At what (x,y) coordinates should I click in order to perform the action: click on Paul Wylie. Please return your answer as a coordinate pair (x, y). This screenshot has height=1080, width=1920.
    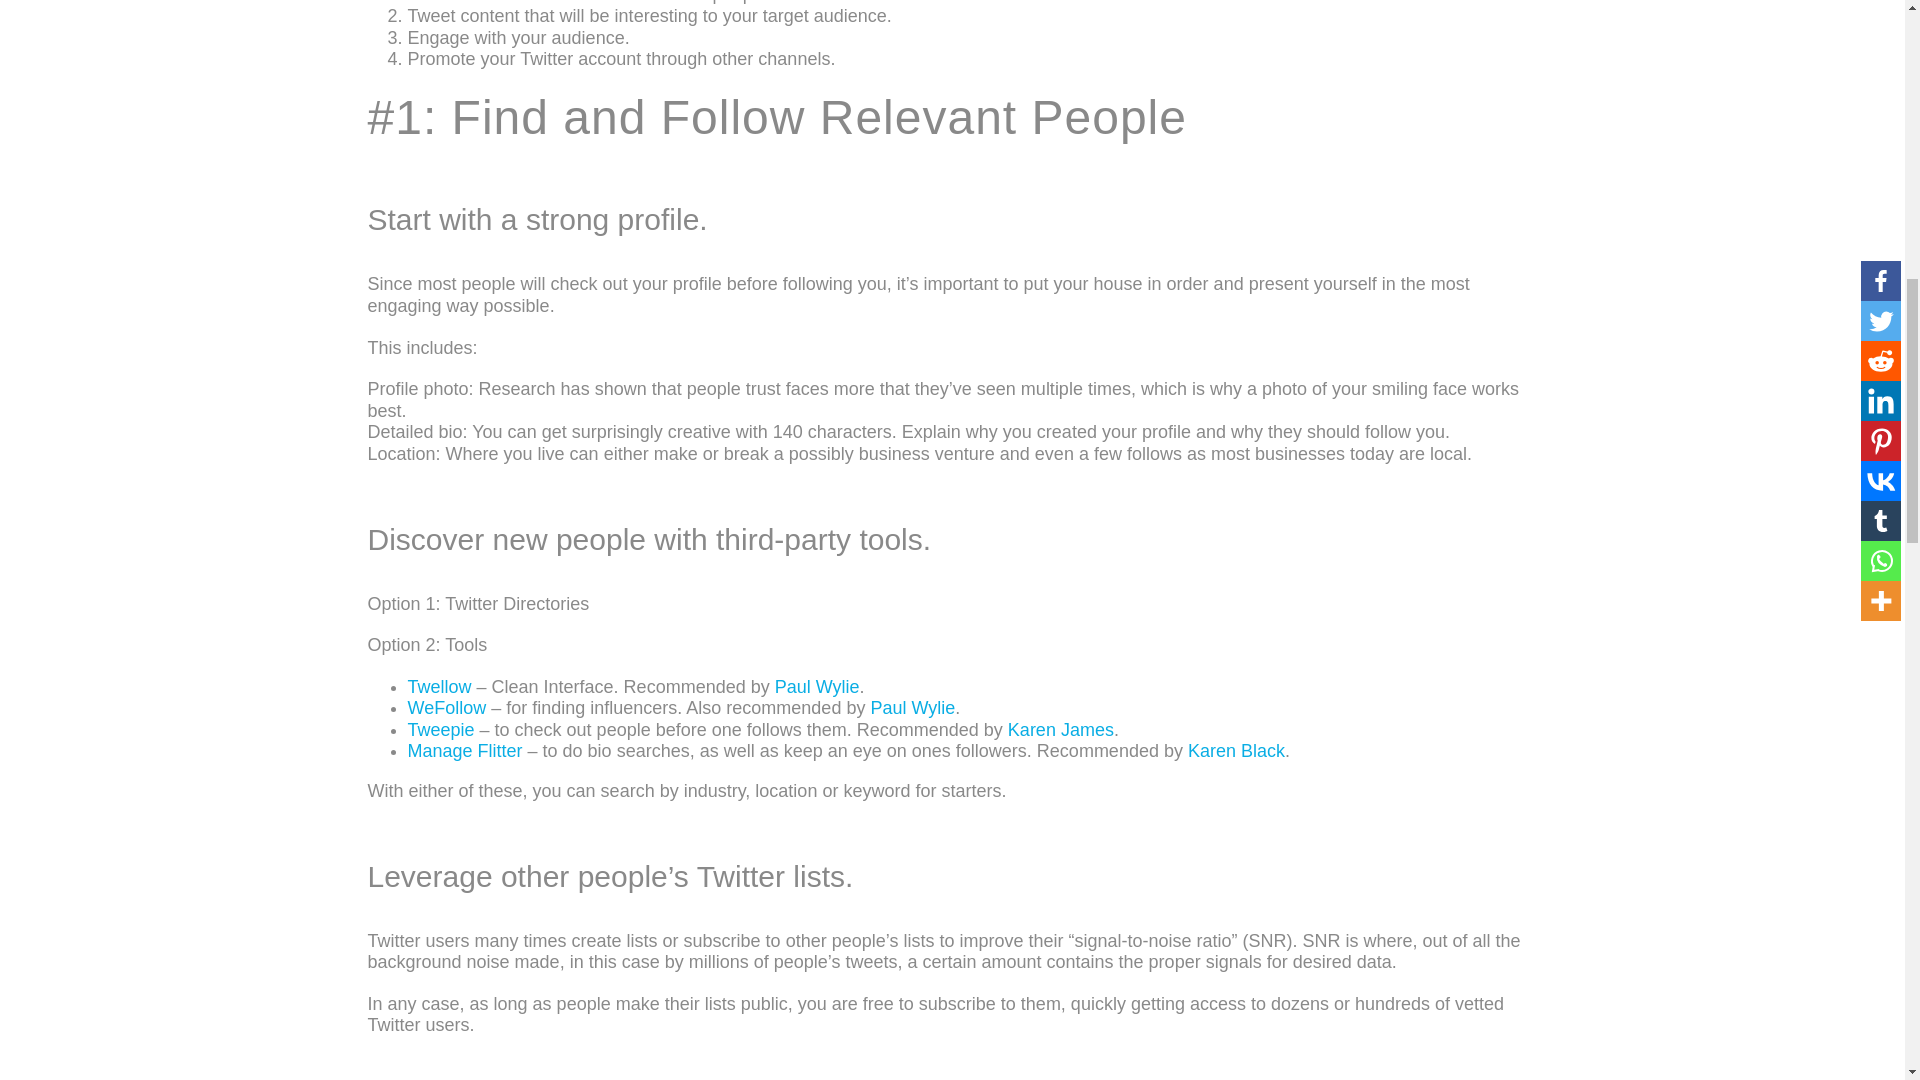
    Looking at the image, I should click on (818, 686).